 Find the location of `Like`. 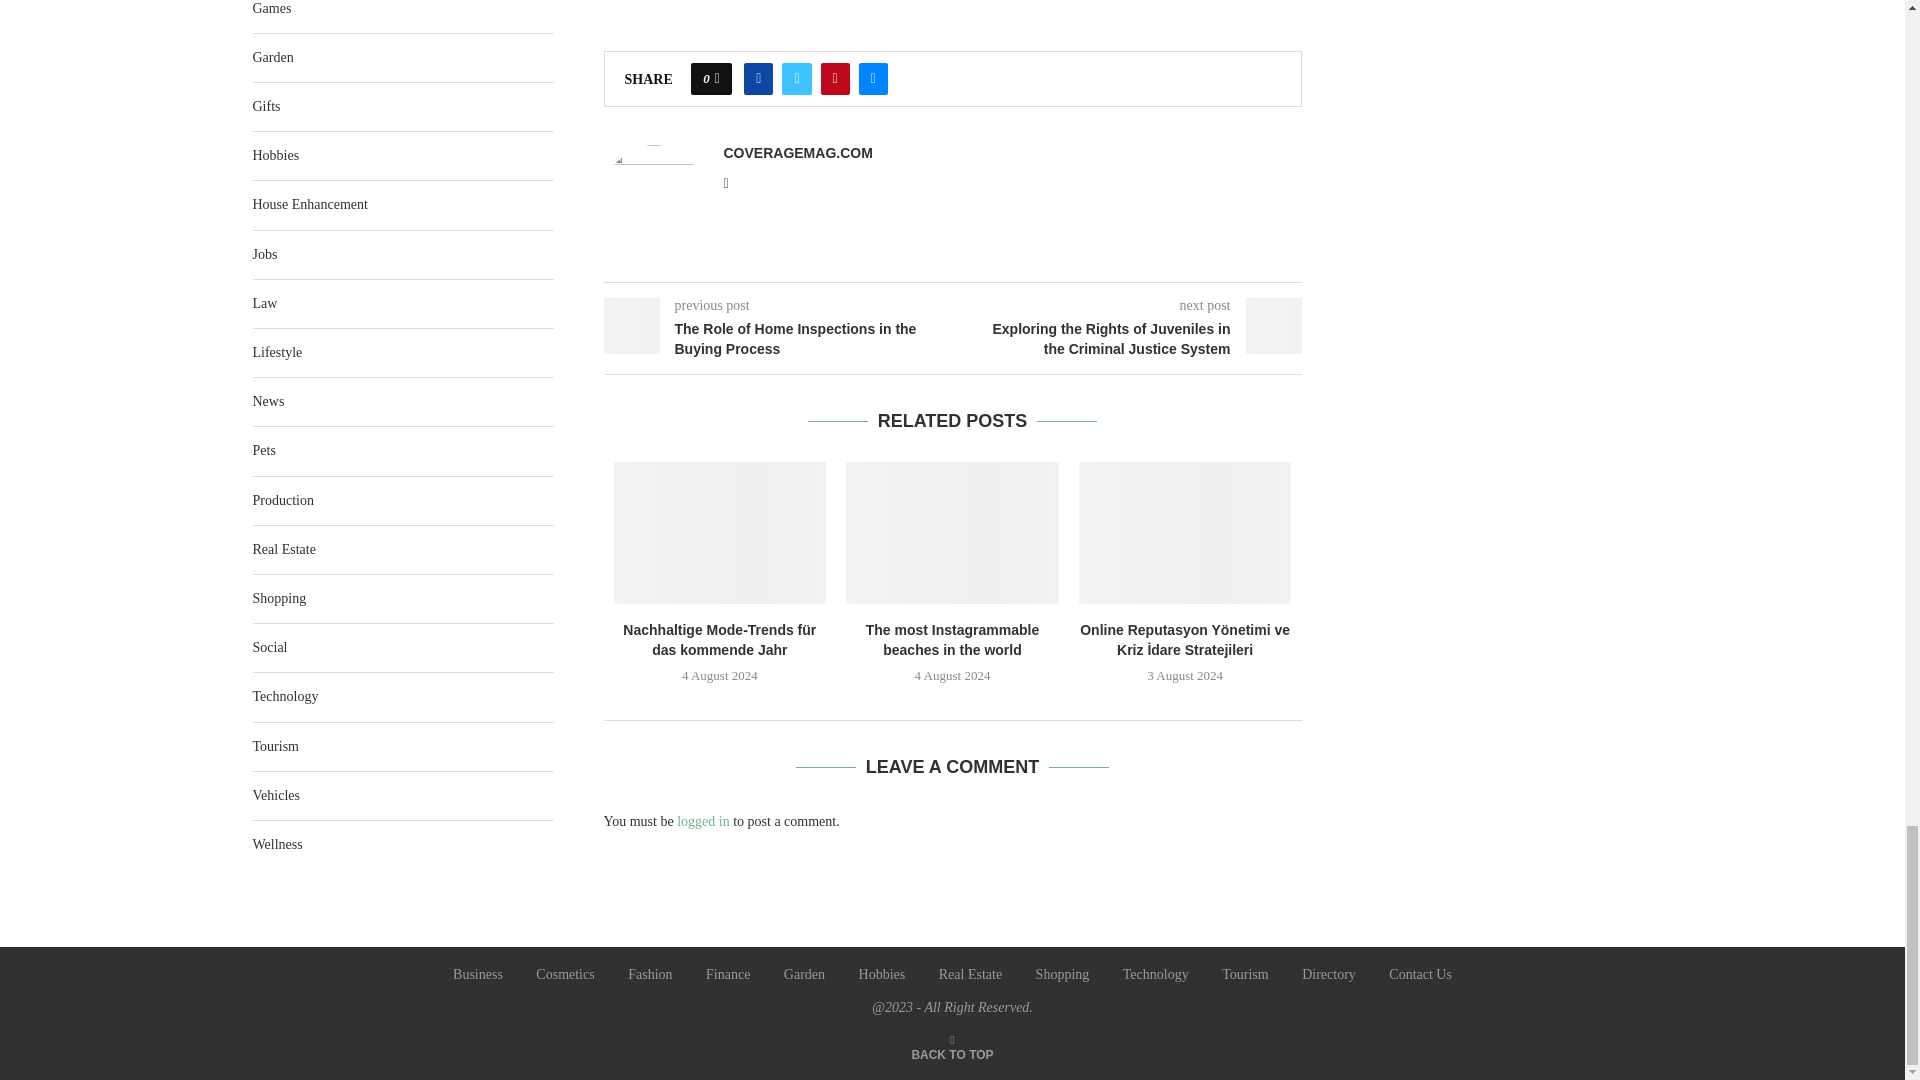

Like is located at coordinates (717, 78).